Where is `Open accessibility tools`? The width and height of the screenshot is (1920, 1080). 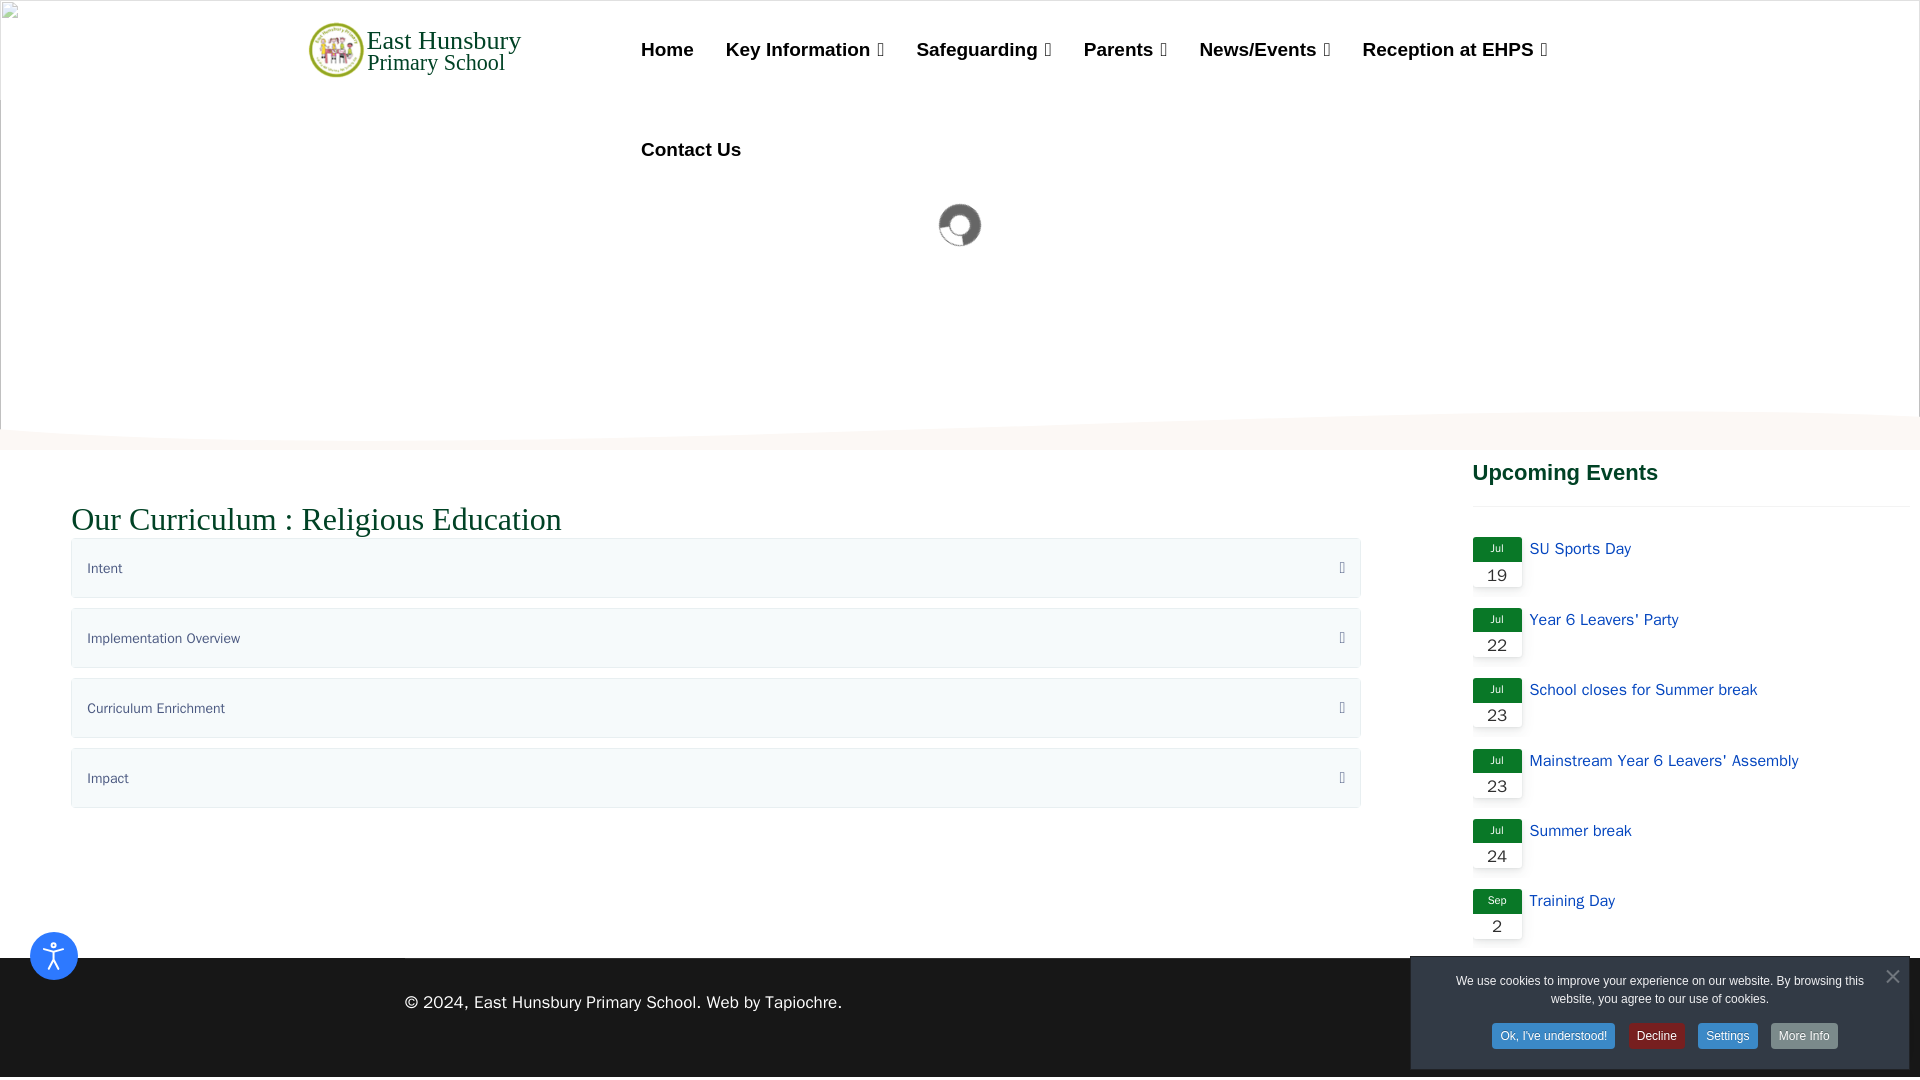
Open accessibility tools is located at coordinates (54, 956).